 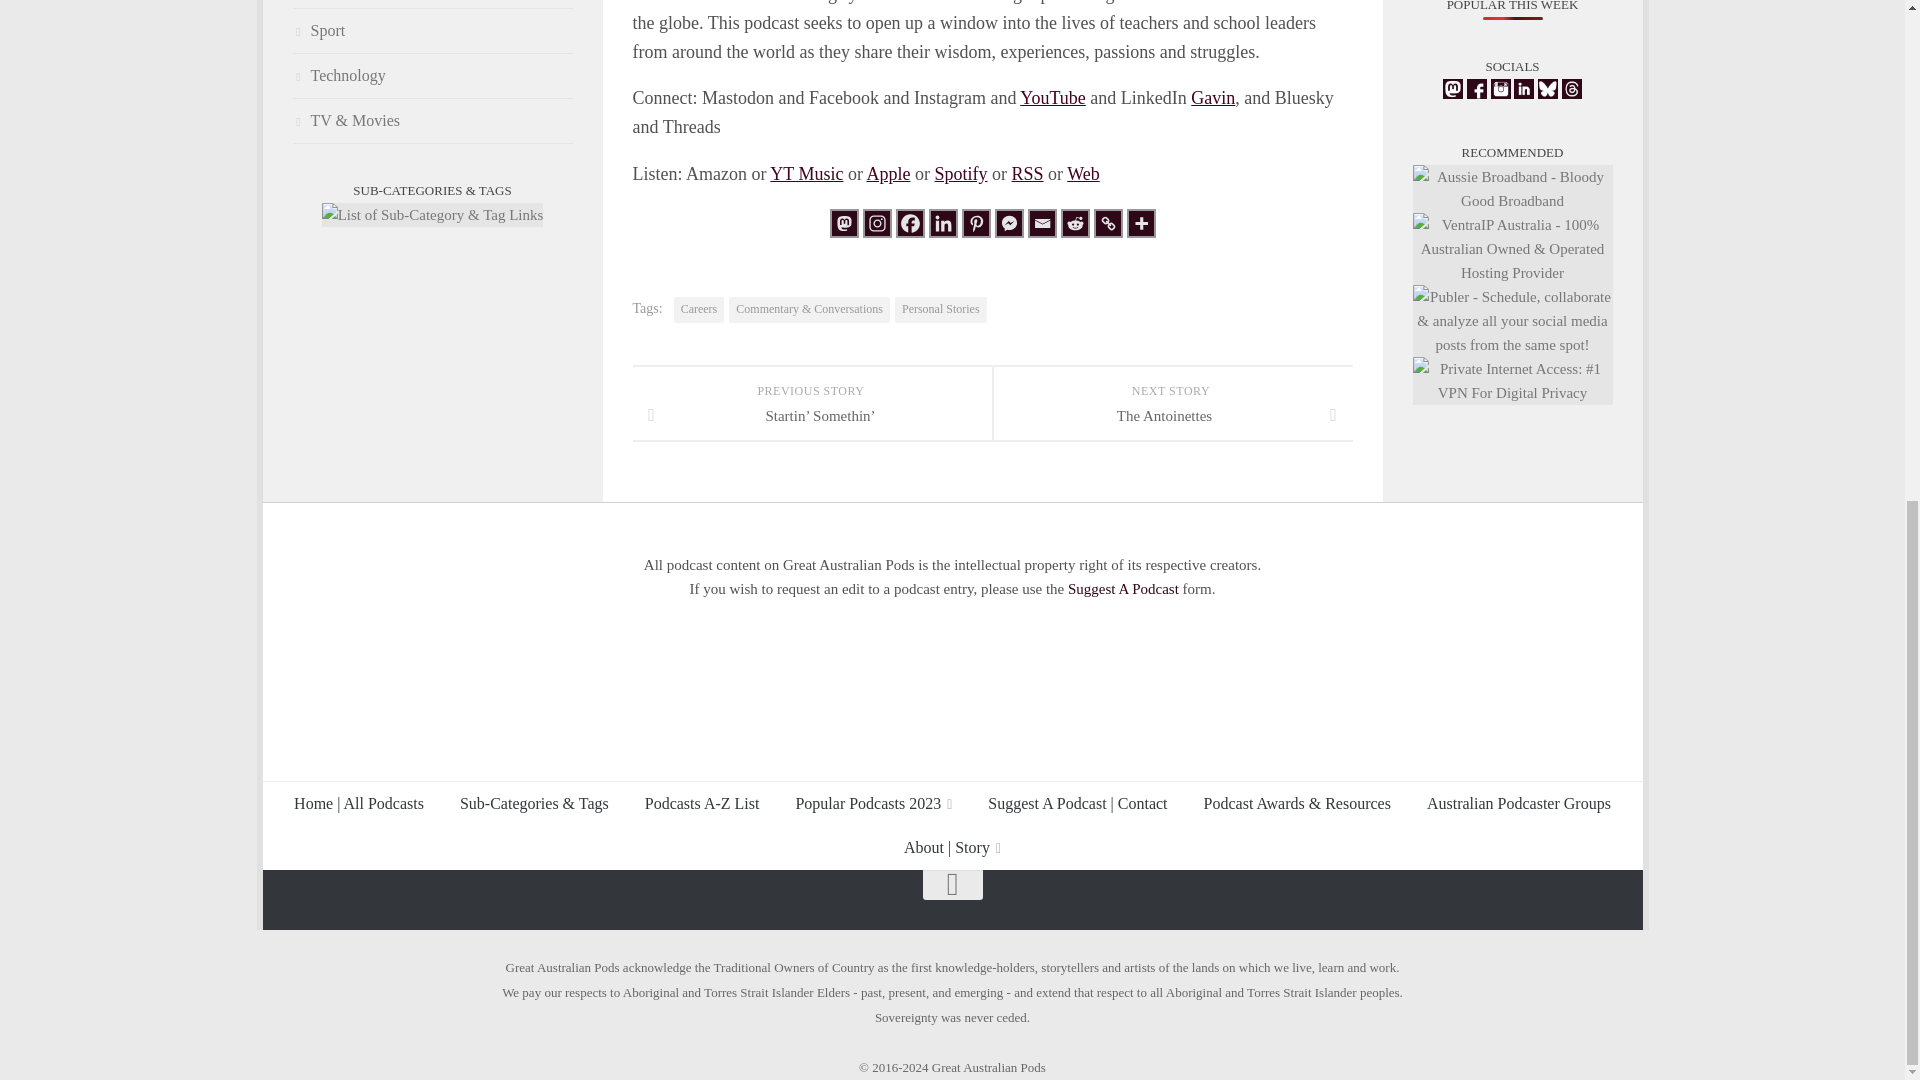 What do you see at coordinates (1052, 98) in the screenshot?
I see `YouTube` at bounding box center [1052, 98].